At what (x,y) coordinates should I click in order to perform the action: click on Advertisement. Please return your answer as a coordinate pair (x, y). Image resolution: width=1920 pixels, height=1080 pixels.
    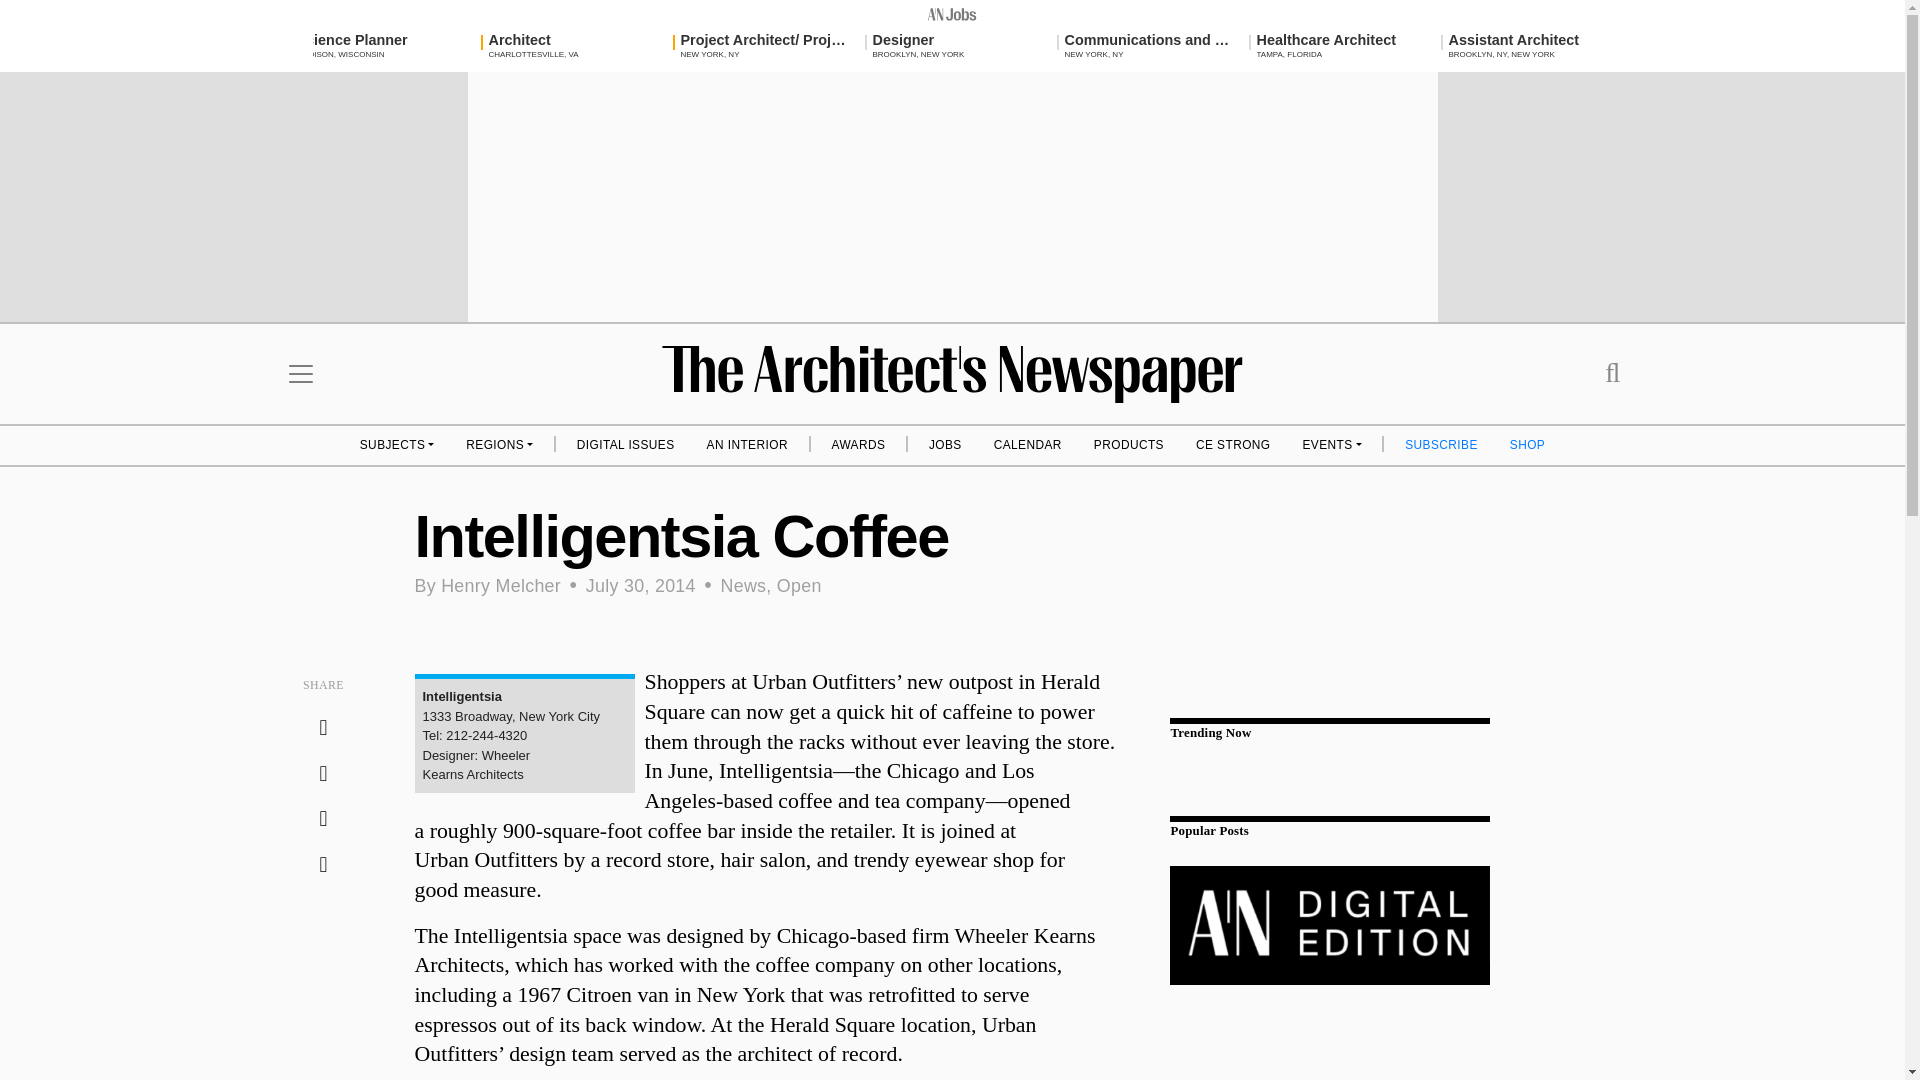
    Looking at the image, I should click on (1532, 46).